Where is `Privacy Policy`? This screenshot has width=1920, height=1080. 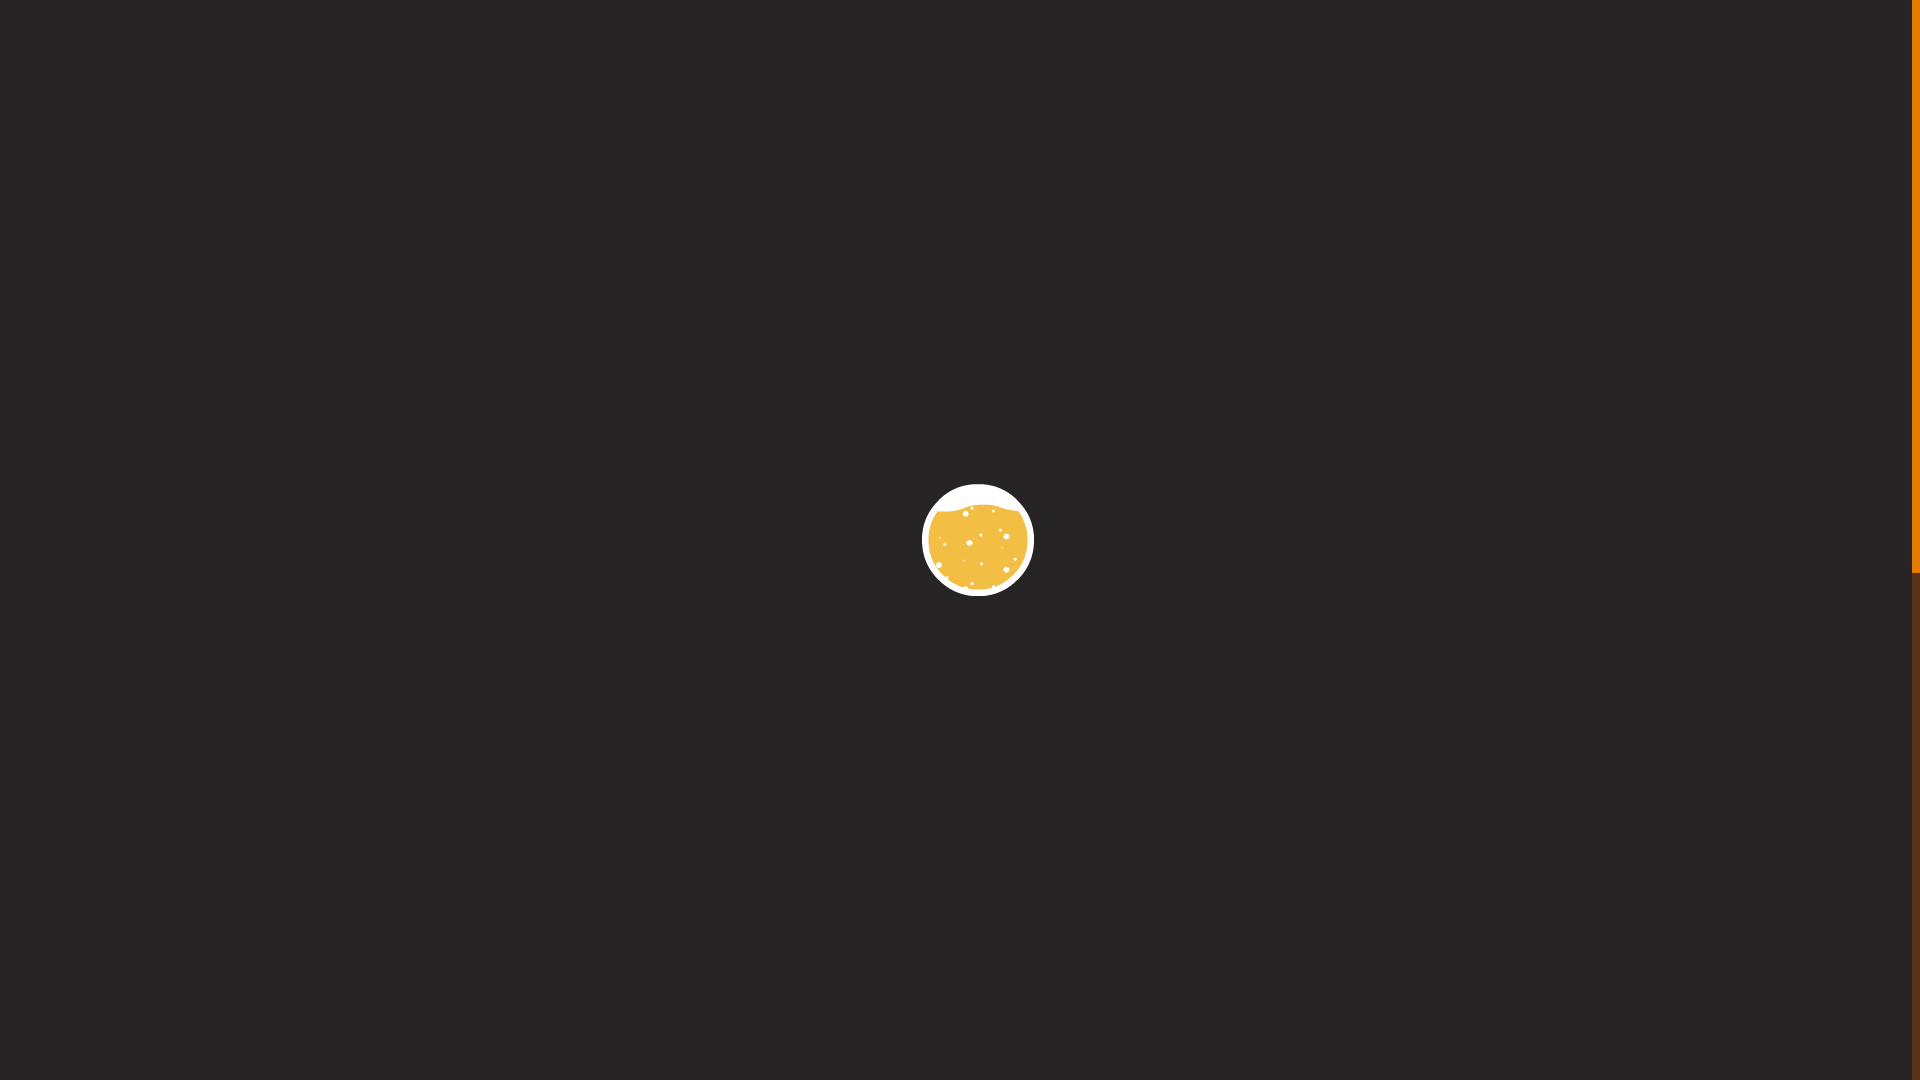 Privacy Policy is located at coordinates (676, 1056).